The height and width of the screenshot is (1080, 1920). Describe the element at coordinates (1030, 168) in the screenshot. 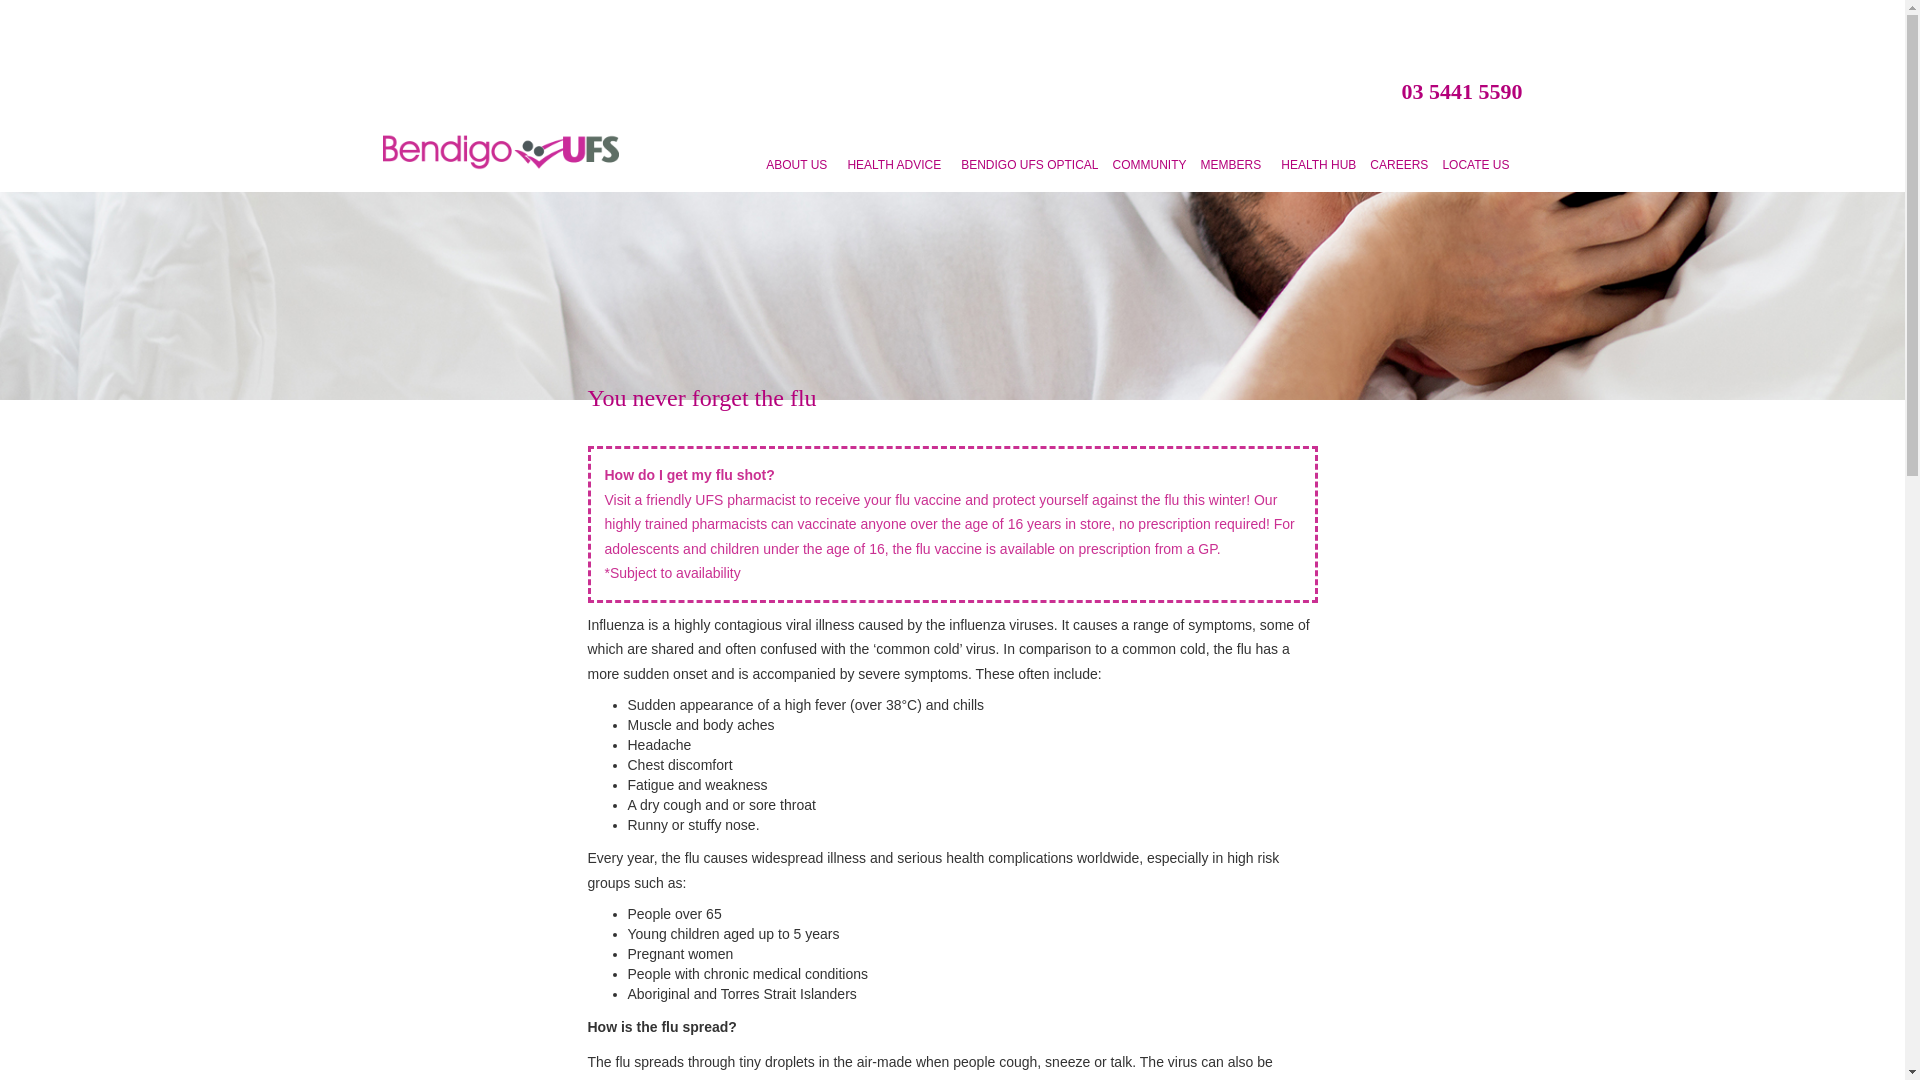

I see `UFS Opitcal` at that location.